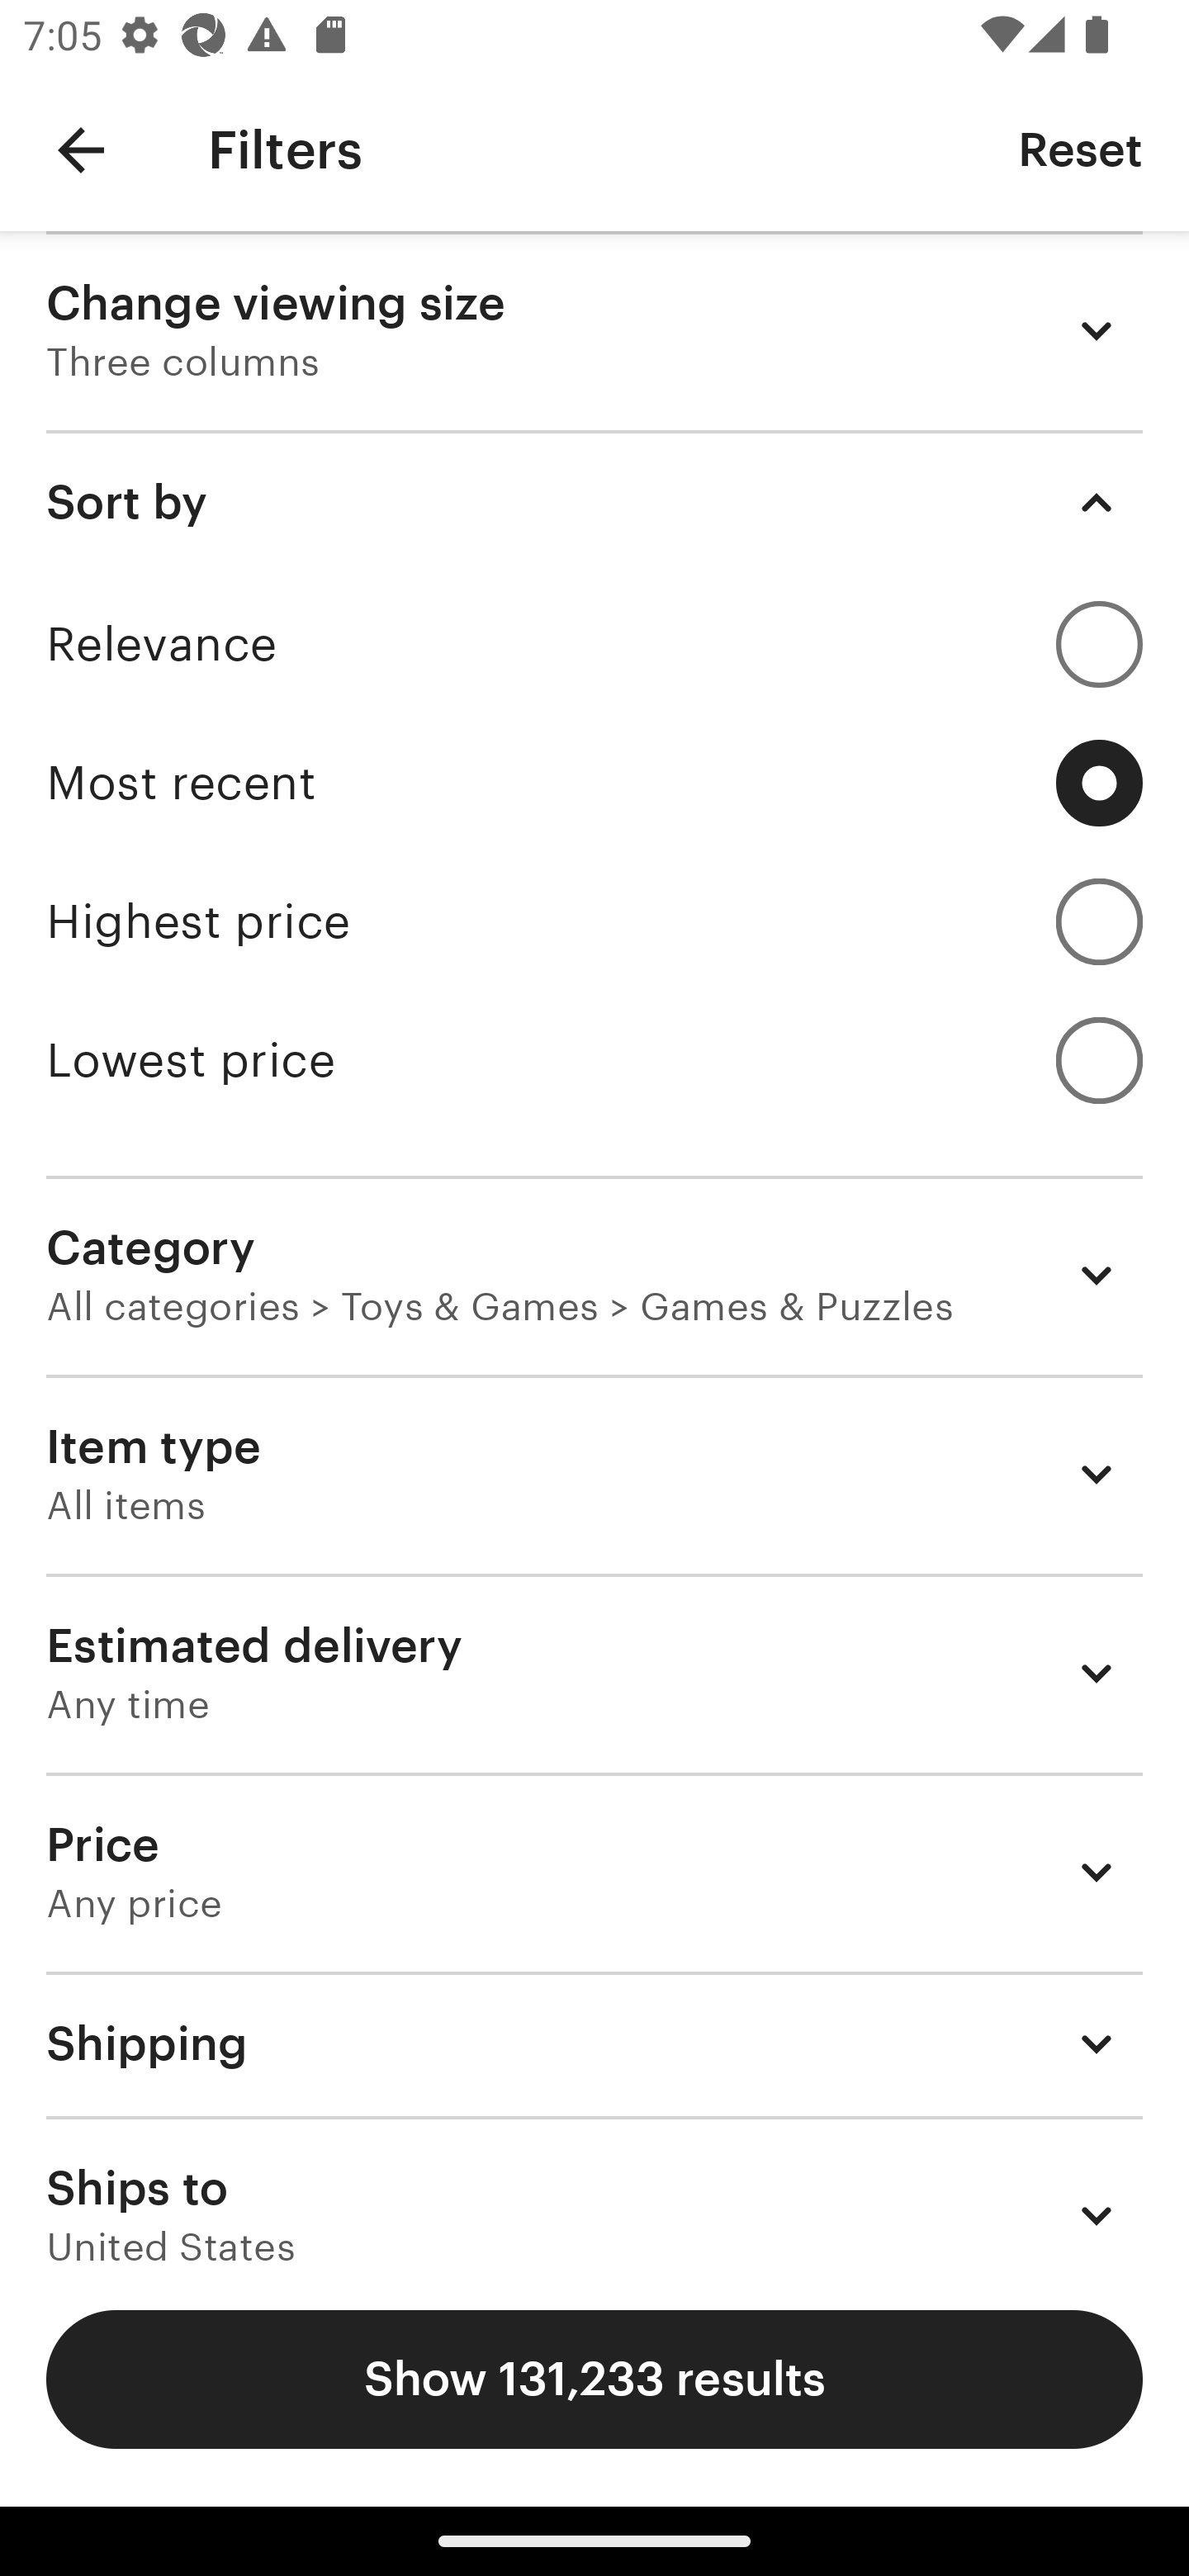  I want to click on Change viewing size Three columns, so click(594, 330).